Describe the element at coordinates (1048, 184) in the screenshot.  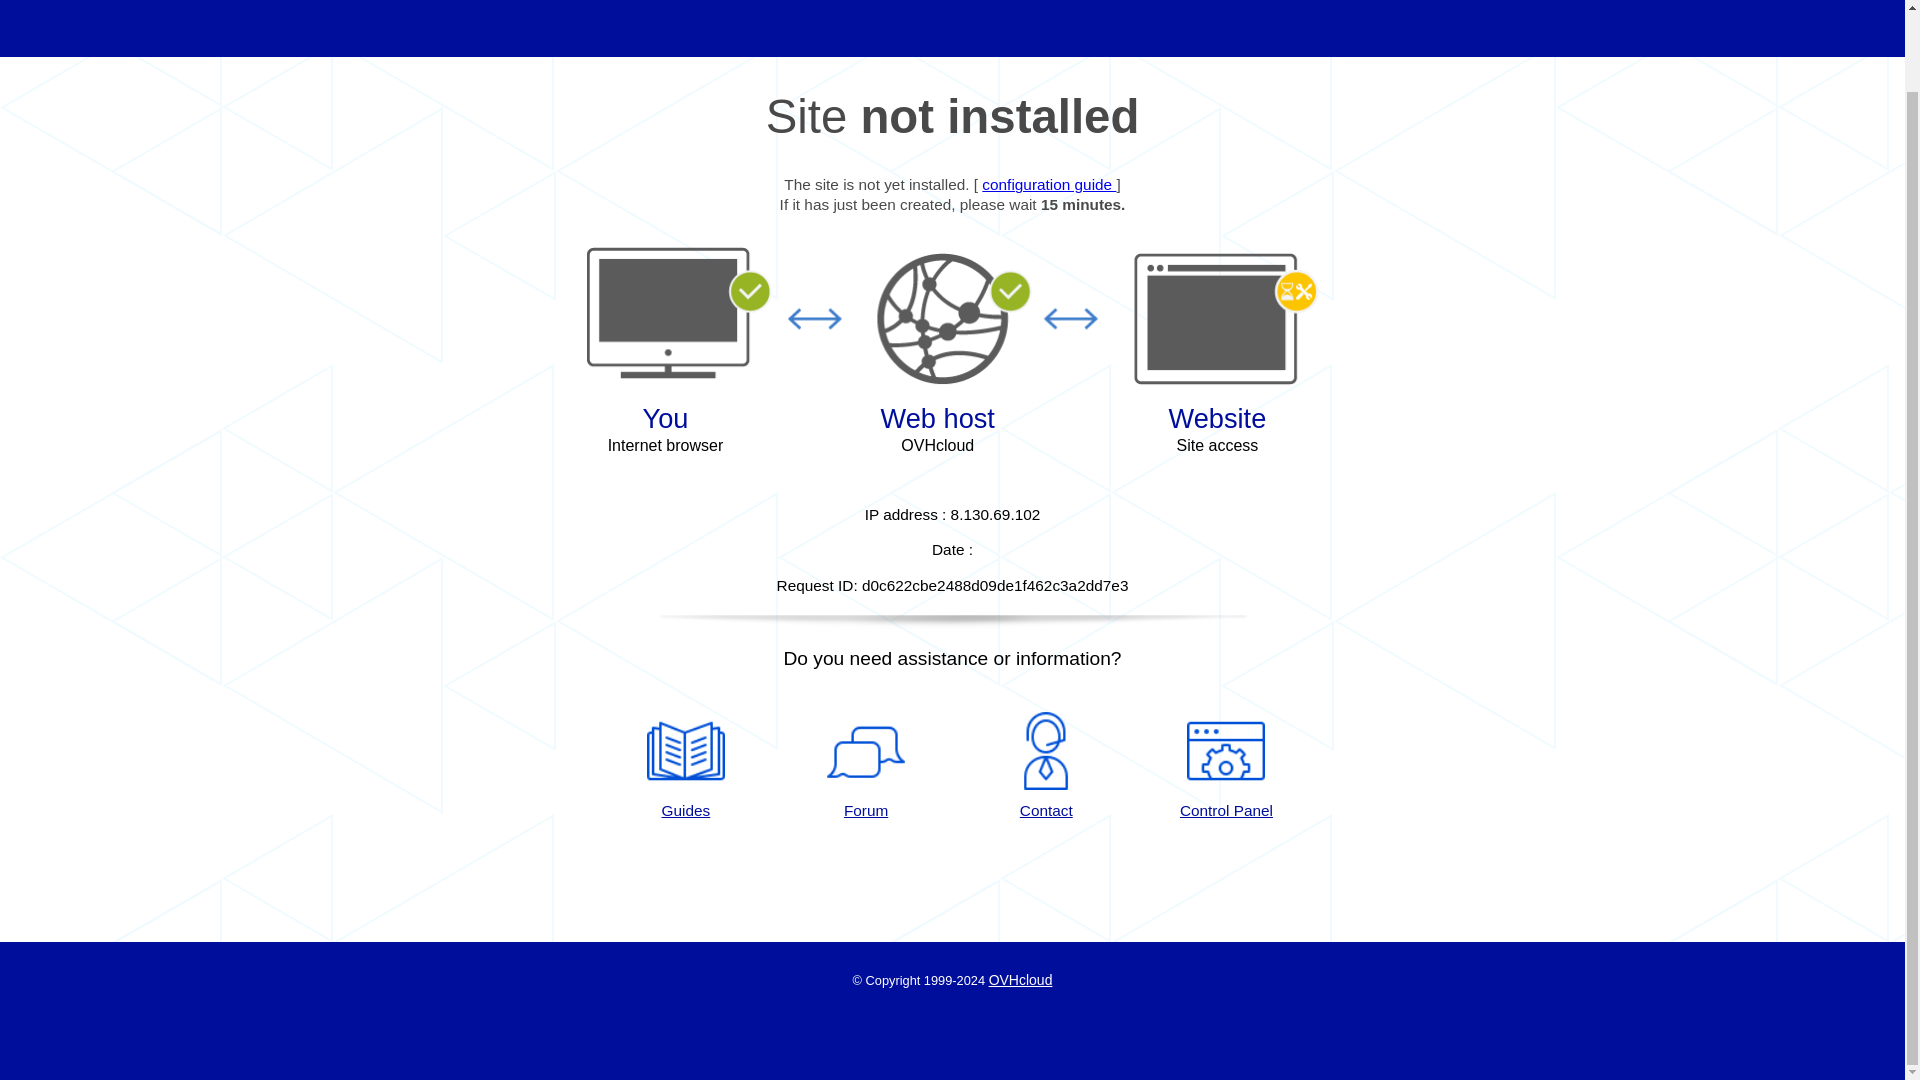
I see `configuration guide` at that location.